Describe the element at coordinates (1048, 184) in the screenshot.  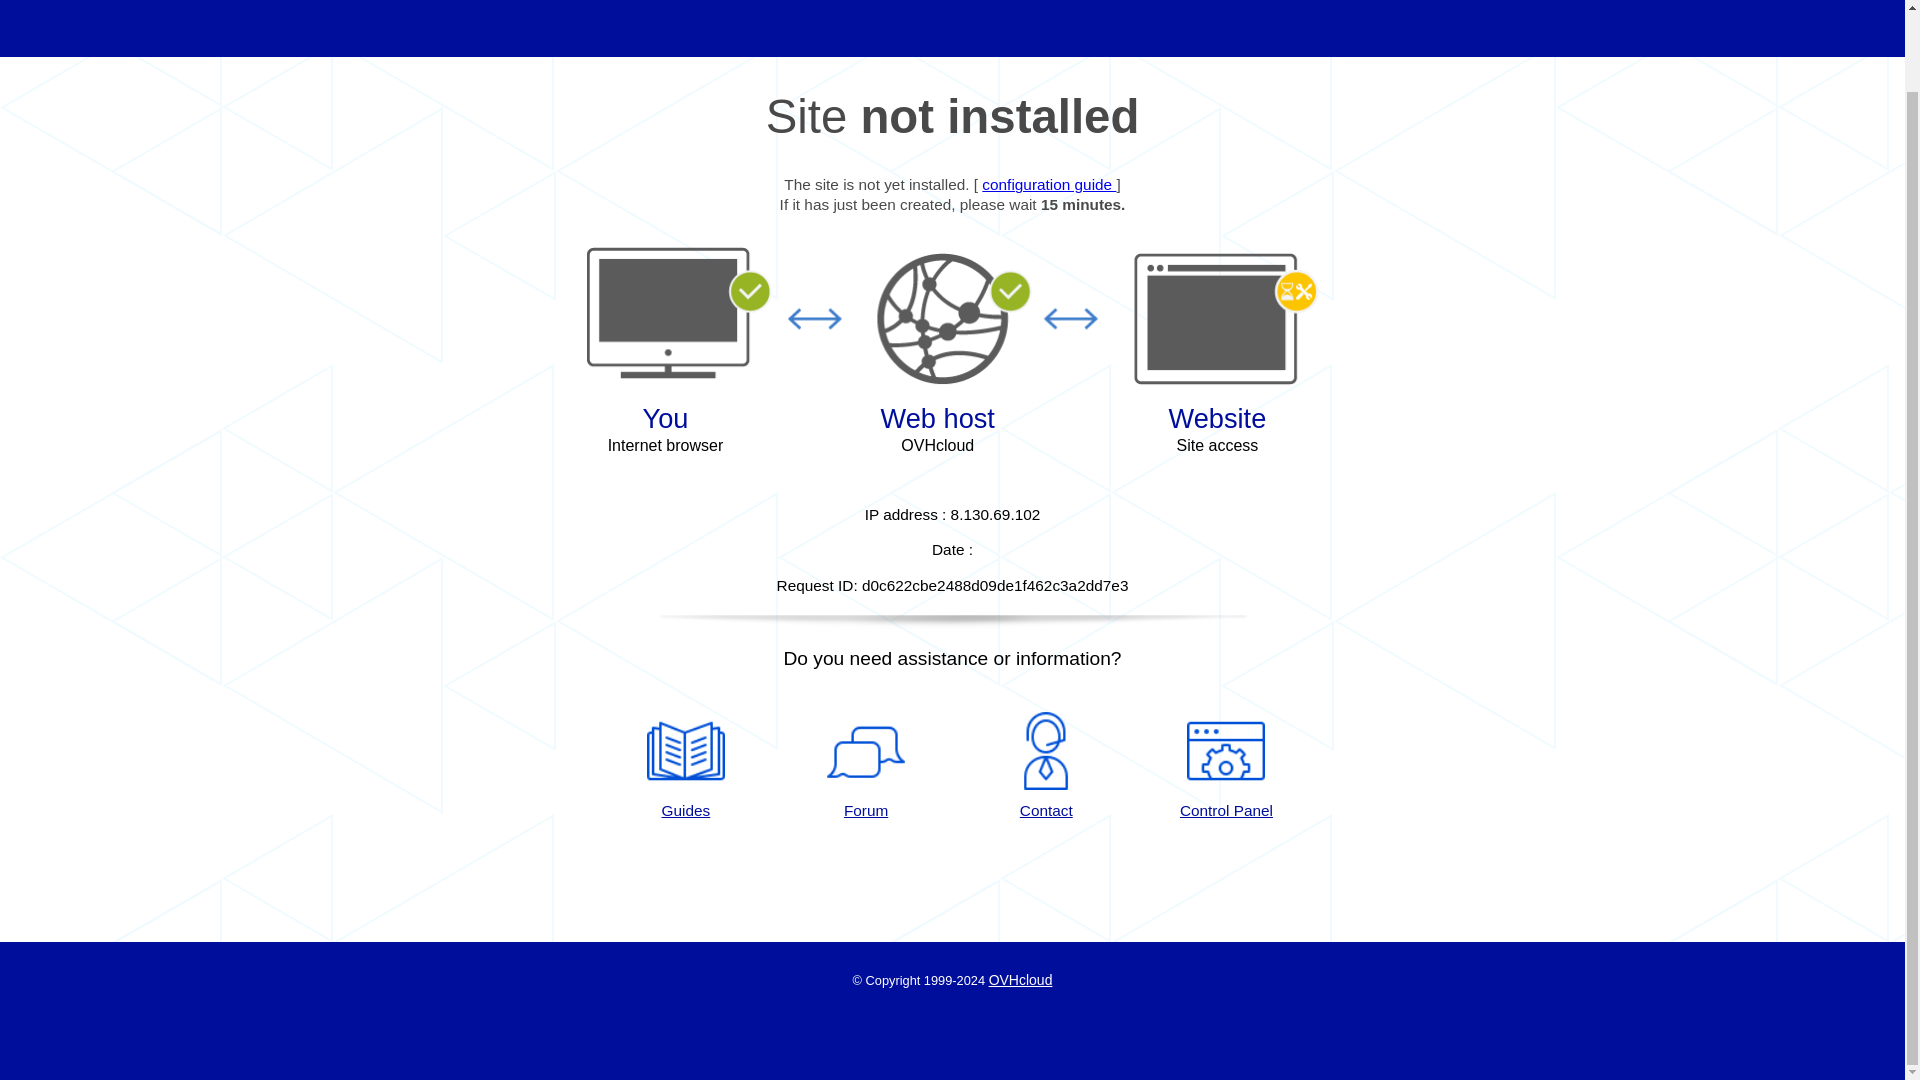
I see `configuration guide` at that location.